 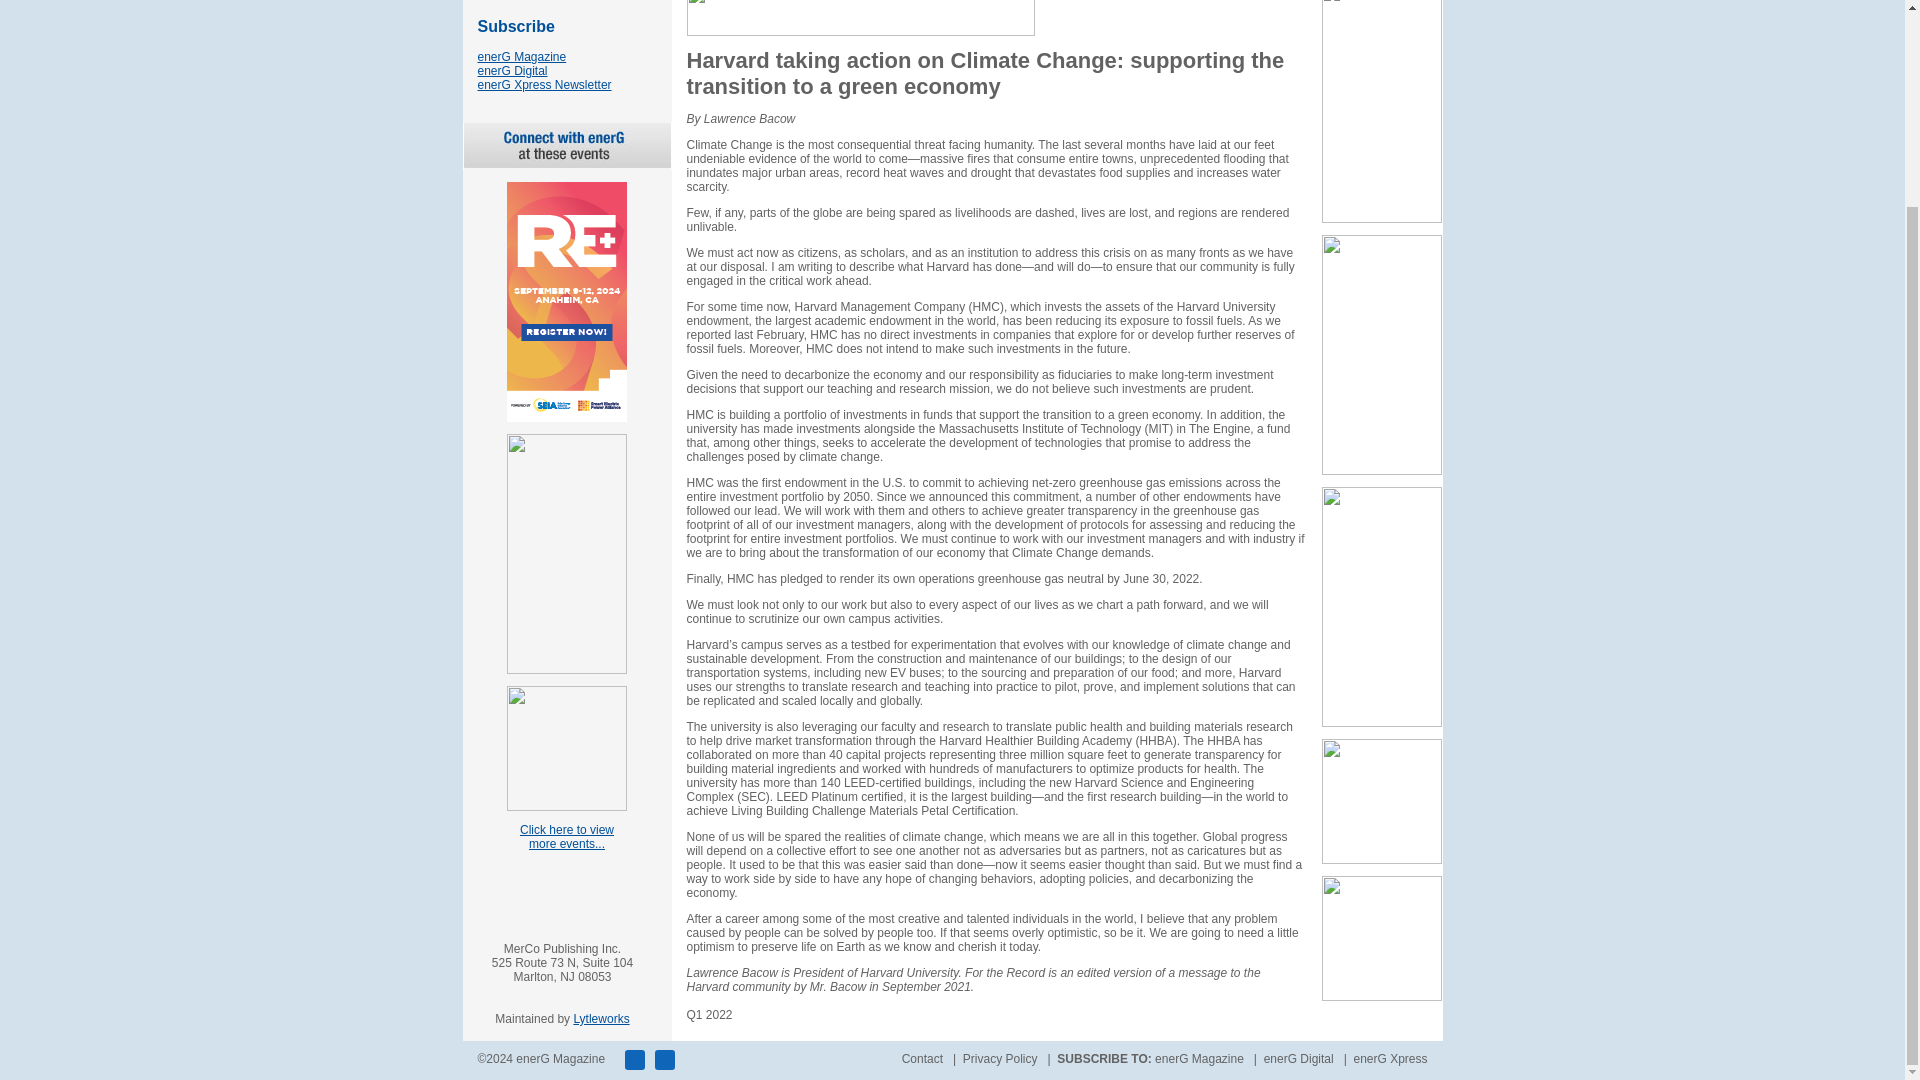 I want to click on enerG Xpress Newsletter, so click(x=545, y=84).